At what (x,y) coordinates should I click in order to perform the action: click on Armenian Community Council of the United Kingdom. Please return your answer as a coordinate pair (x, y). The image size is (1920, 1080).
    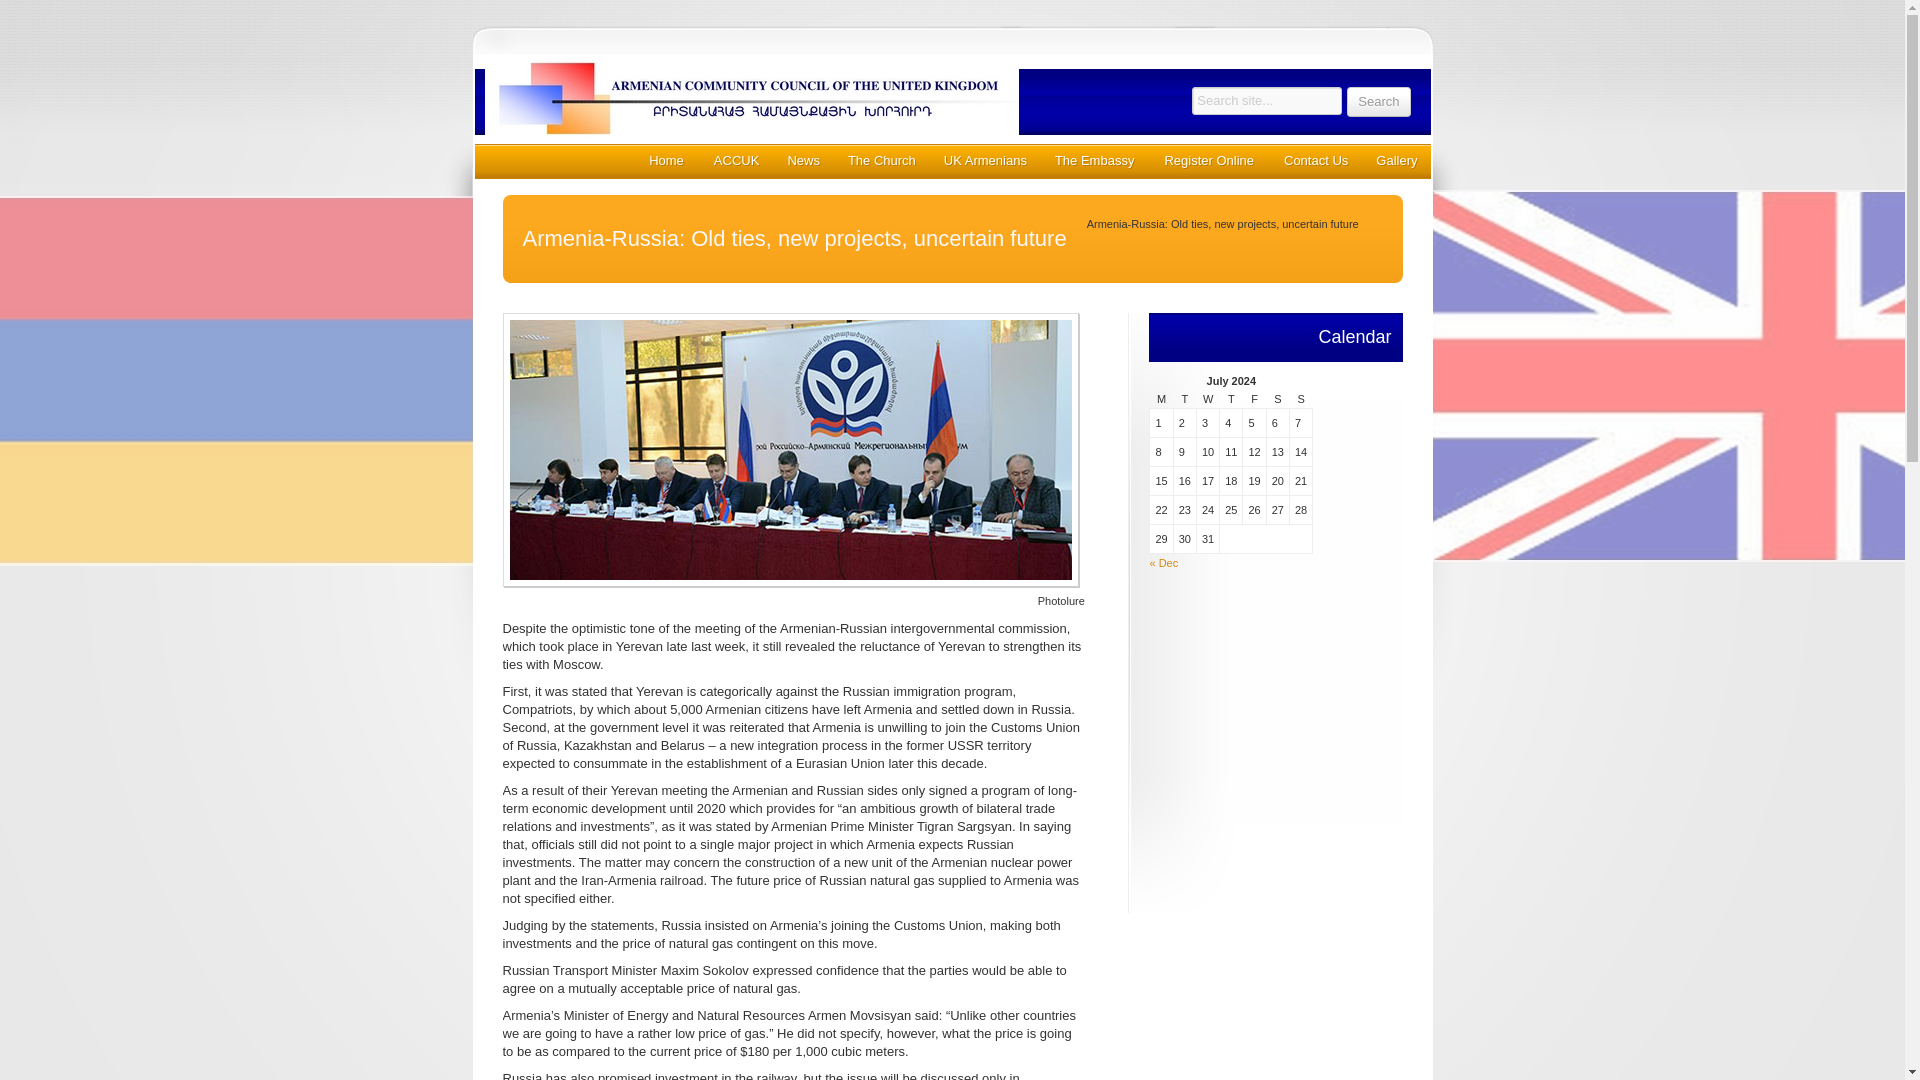
    Looking at the image, I should click on (809, 98).